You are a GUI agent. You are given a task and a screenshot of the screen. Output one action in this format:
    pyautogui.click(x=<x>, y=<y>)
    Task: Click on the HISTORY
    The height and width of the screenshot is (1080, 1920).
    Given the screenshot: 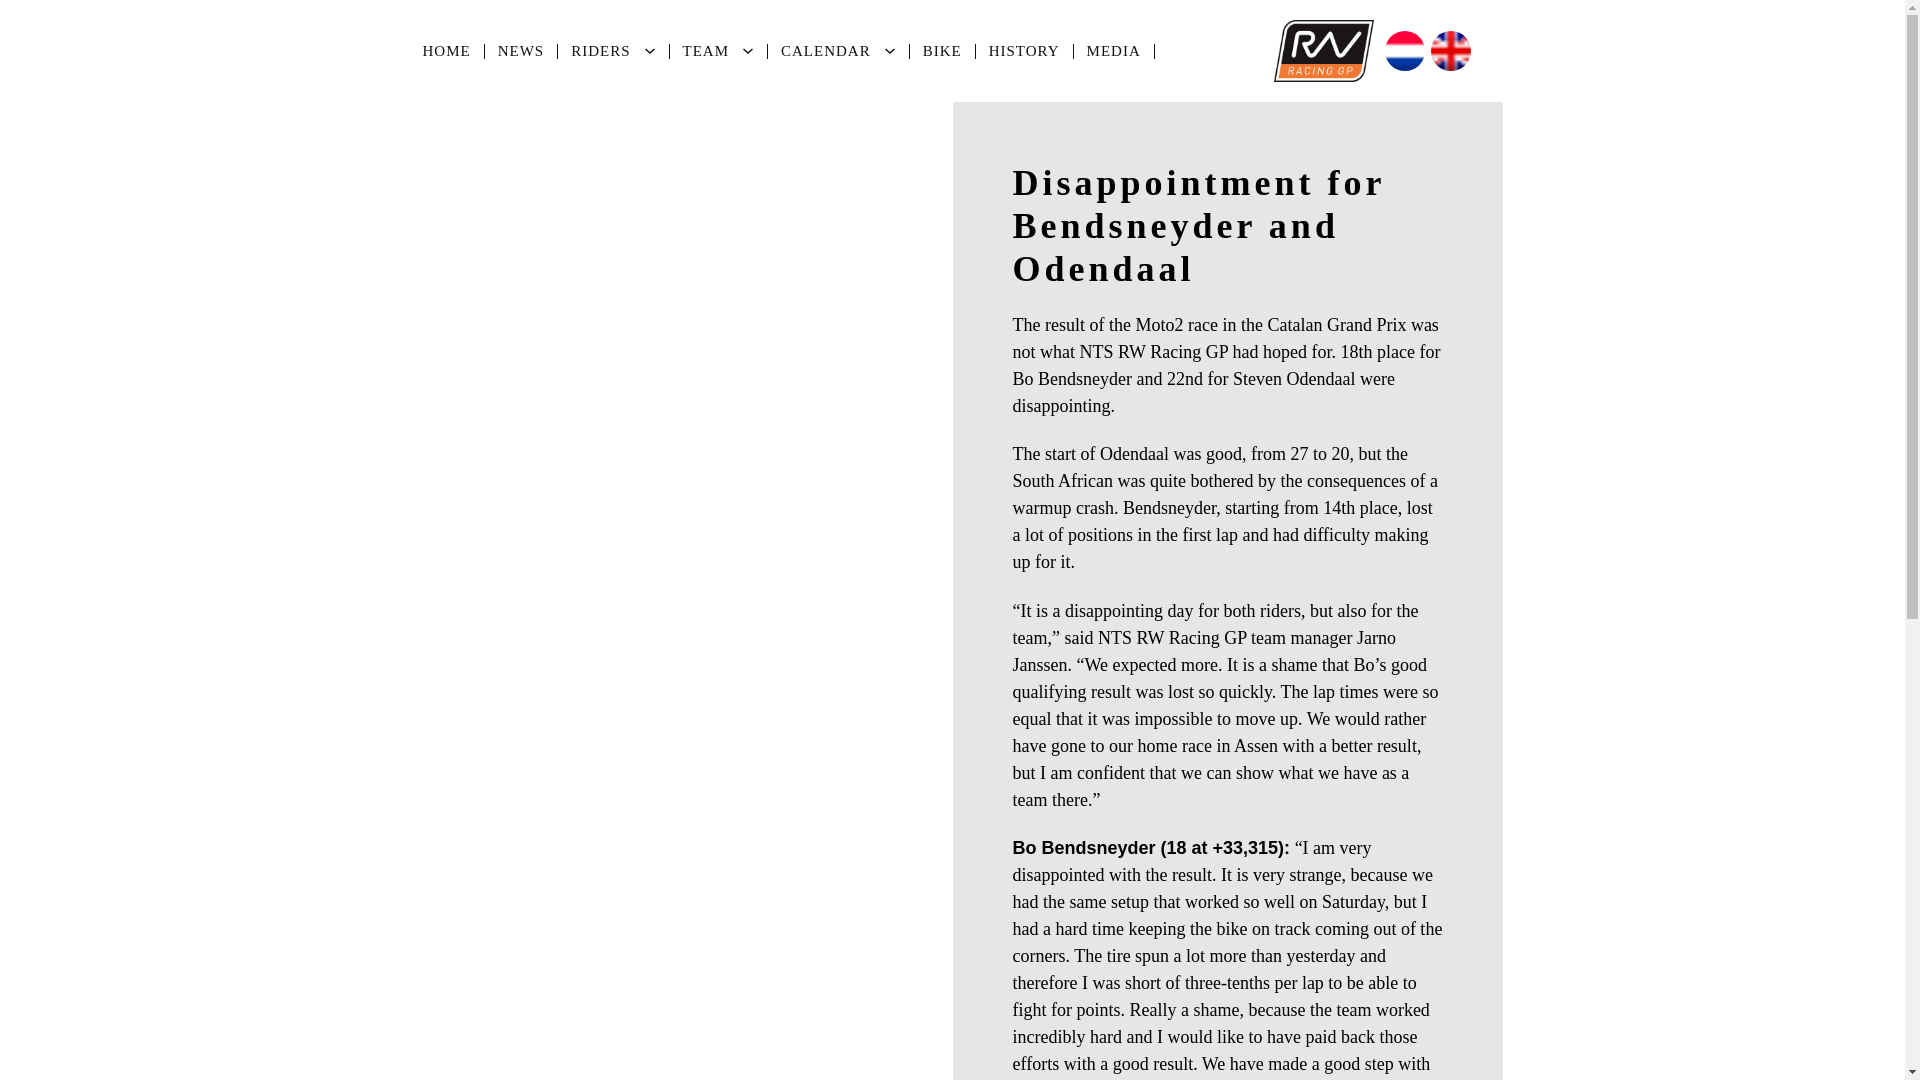 What is the action you would take?
    pyautogui.click(x=1024, y=52)
    